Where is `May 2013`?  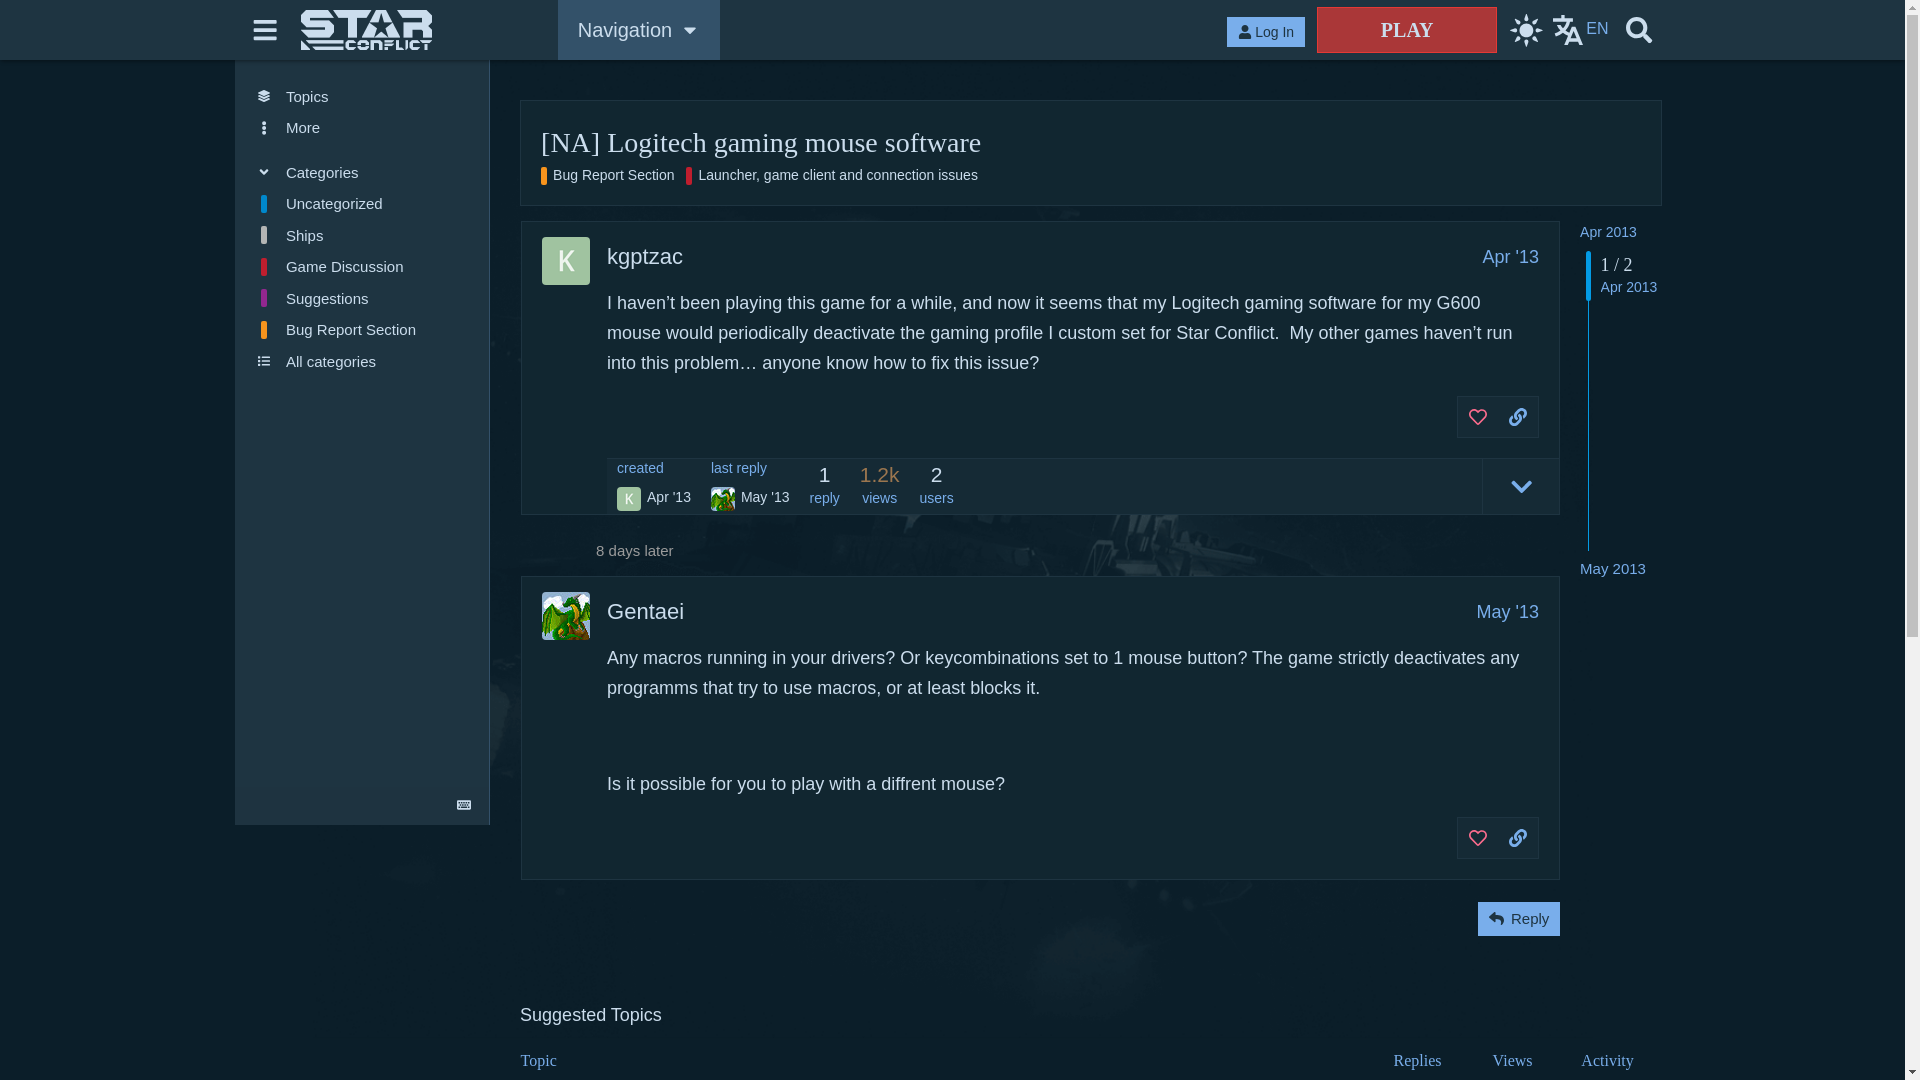
May 2013 is located at coordinates (1612, 568).